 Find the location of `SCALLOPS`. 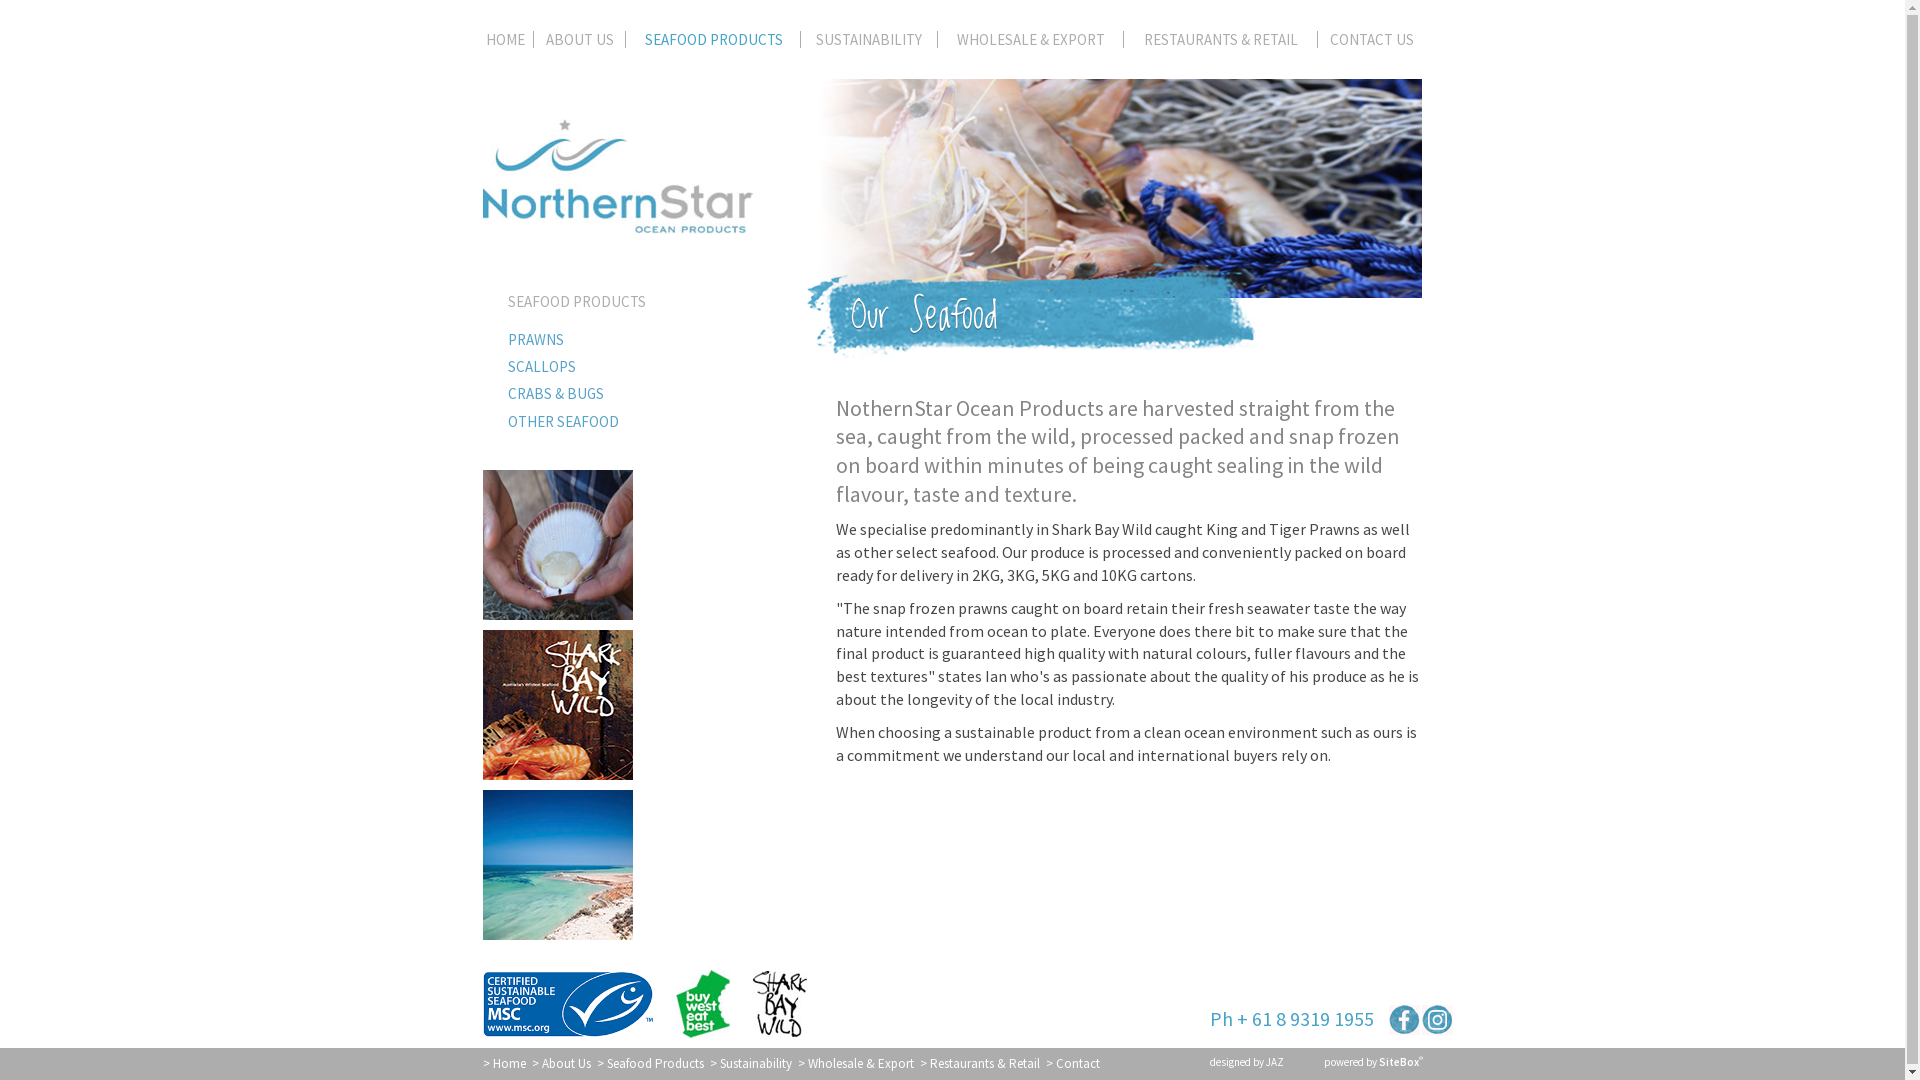

SCALLOPS is located at coordinates (628, 366).